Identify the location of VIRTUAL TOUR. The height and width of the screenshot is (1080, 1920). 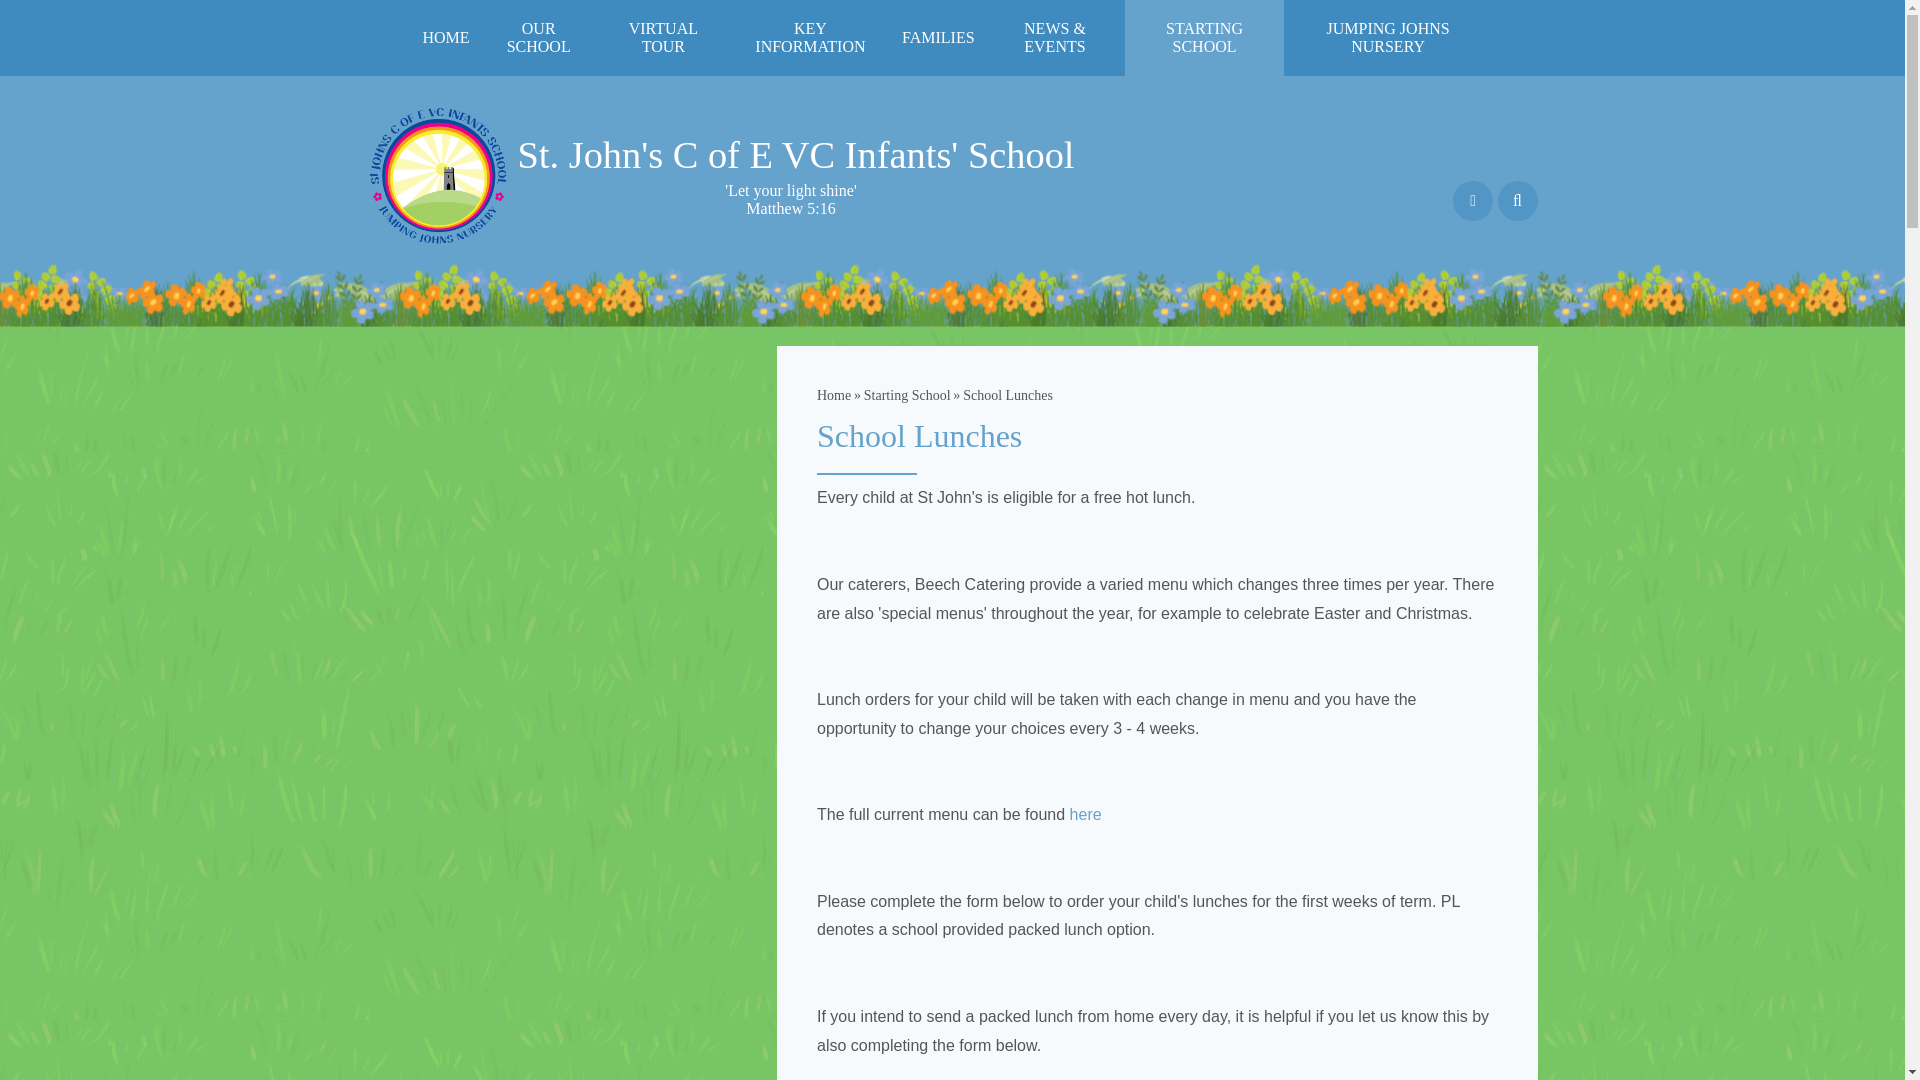
(663, 38).